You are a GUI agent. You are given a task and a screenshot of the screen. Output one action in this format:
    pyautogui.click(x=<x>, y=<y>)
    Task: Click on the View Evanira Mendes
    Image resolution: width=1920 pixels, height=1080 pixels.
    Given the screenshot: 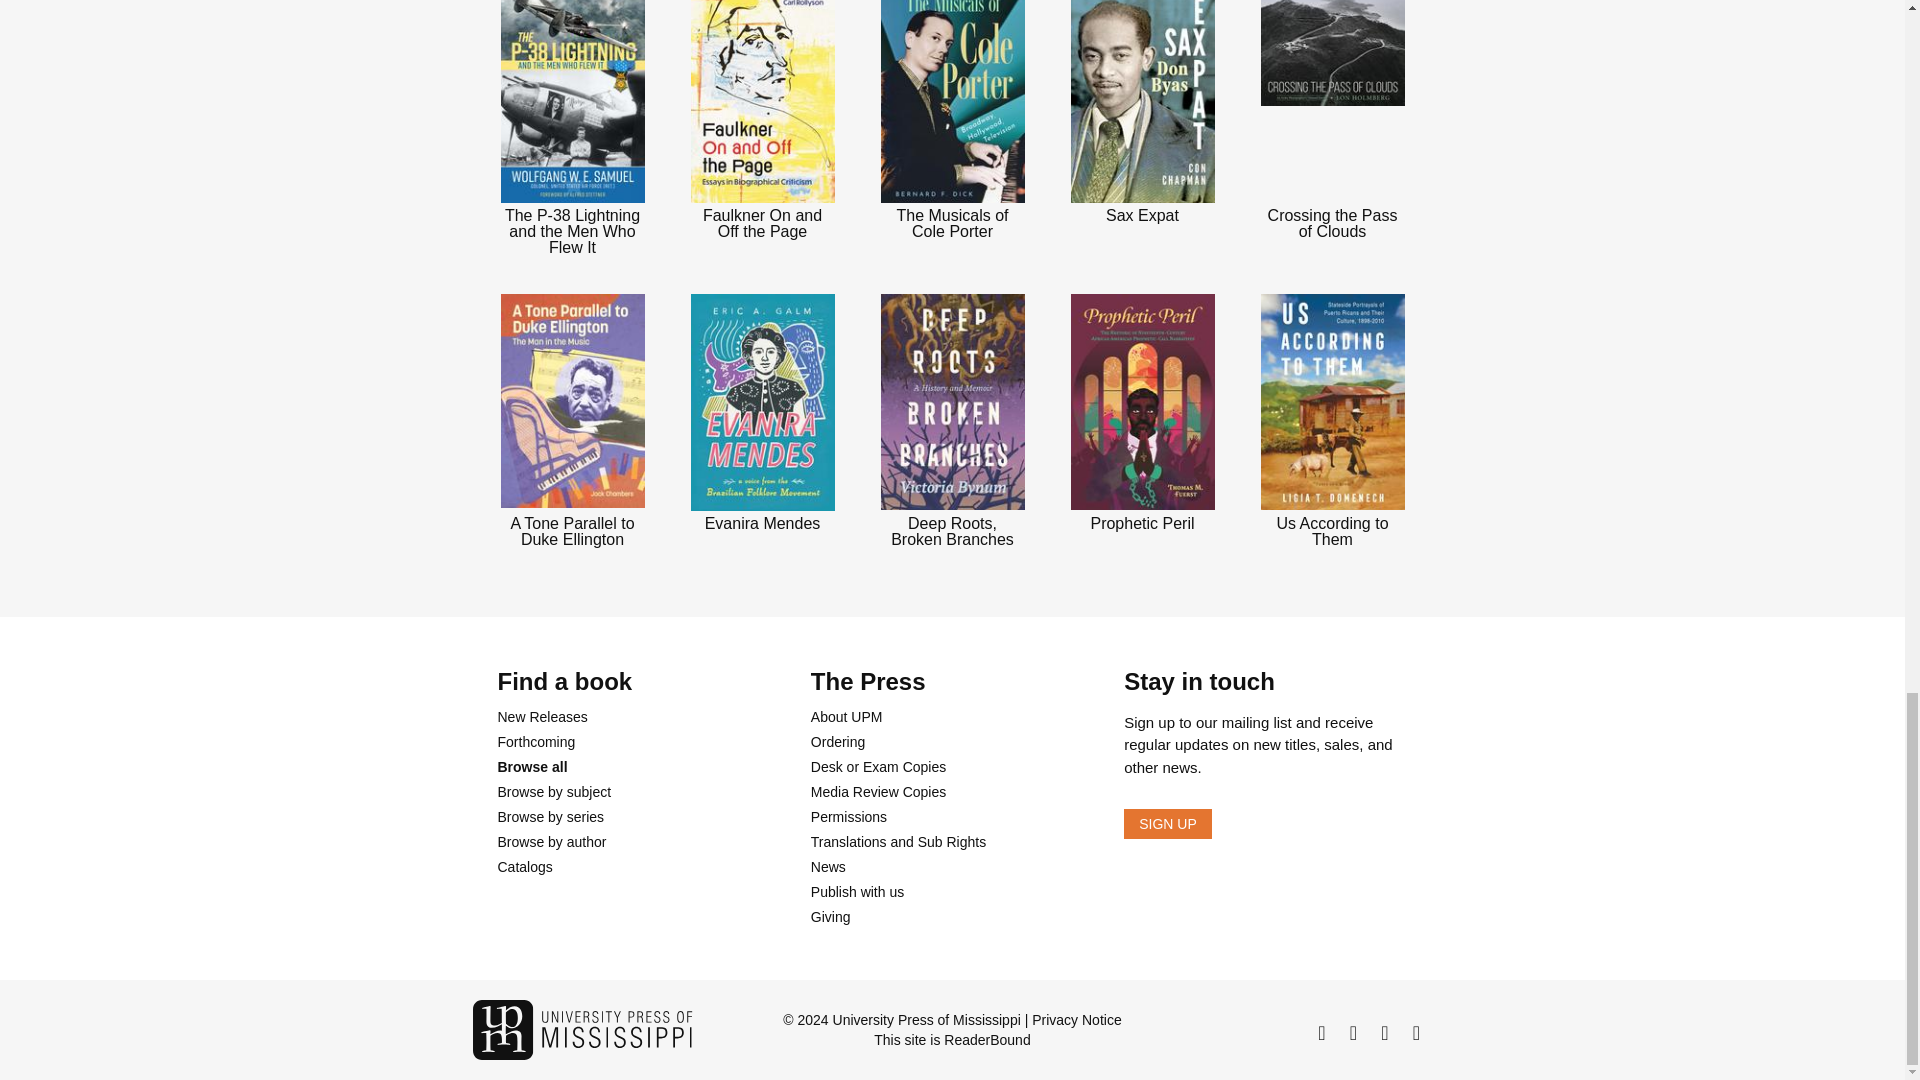 What is the action you would take?
    pyautogui.click(x=762, y=412)
    